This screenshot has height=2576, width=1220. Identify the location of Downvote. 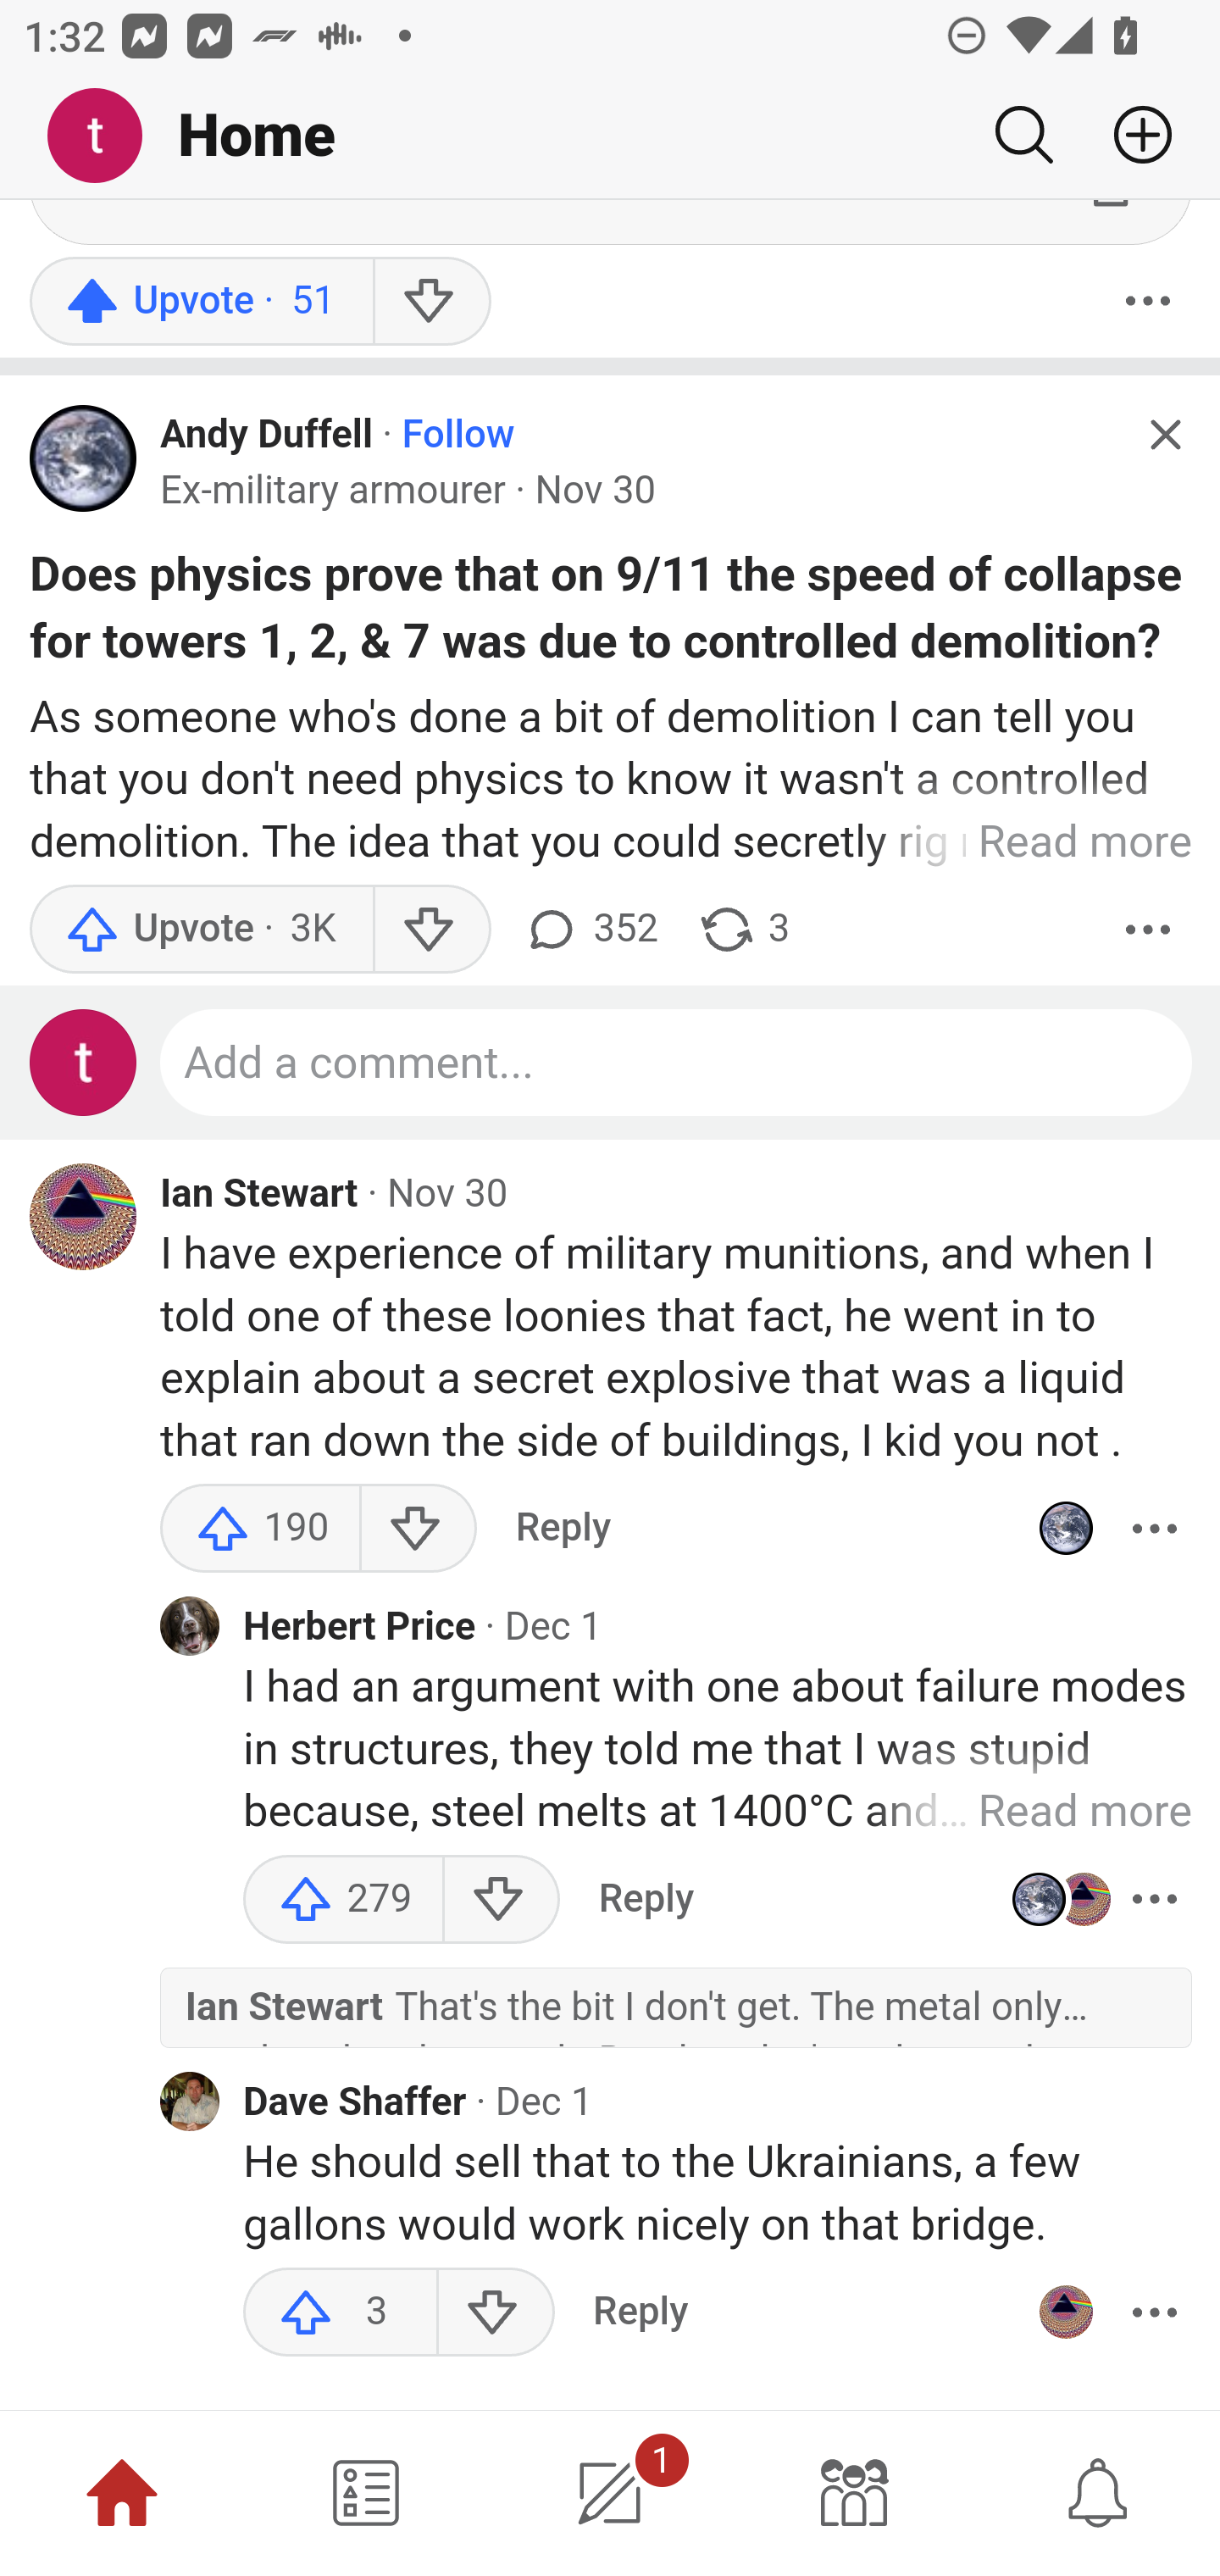
(500, 1901).